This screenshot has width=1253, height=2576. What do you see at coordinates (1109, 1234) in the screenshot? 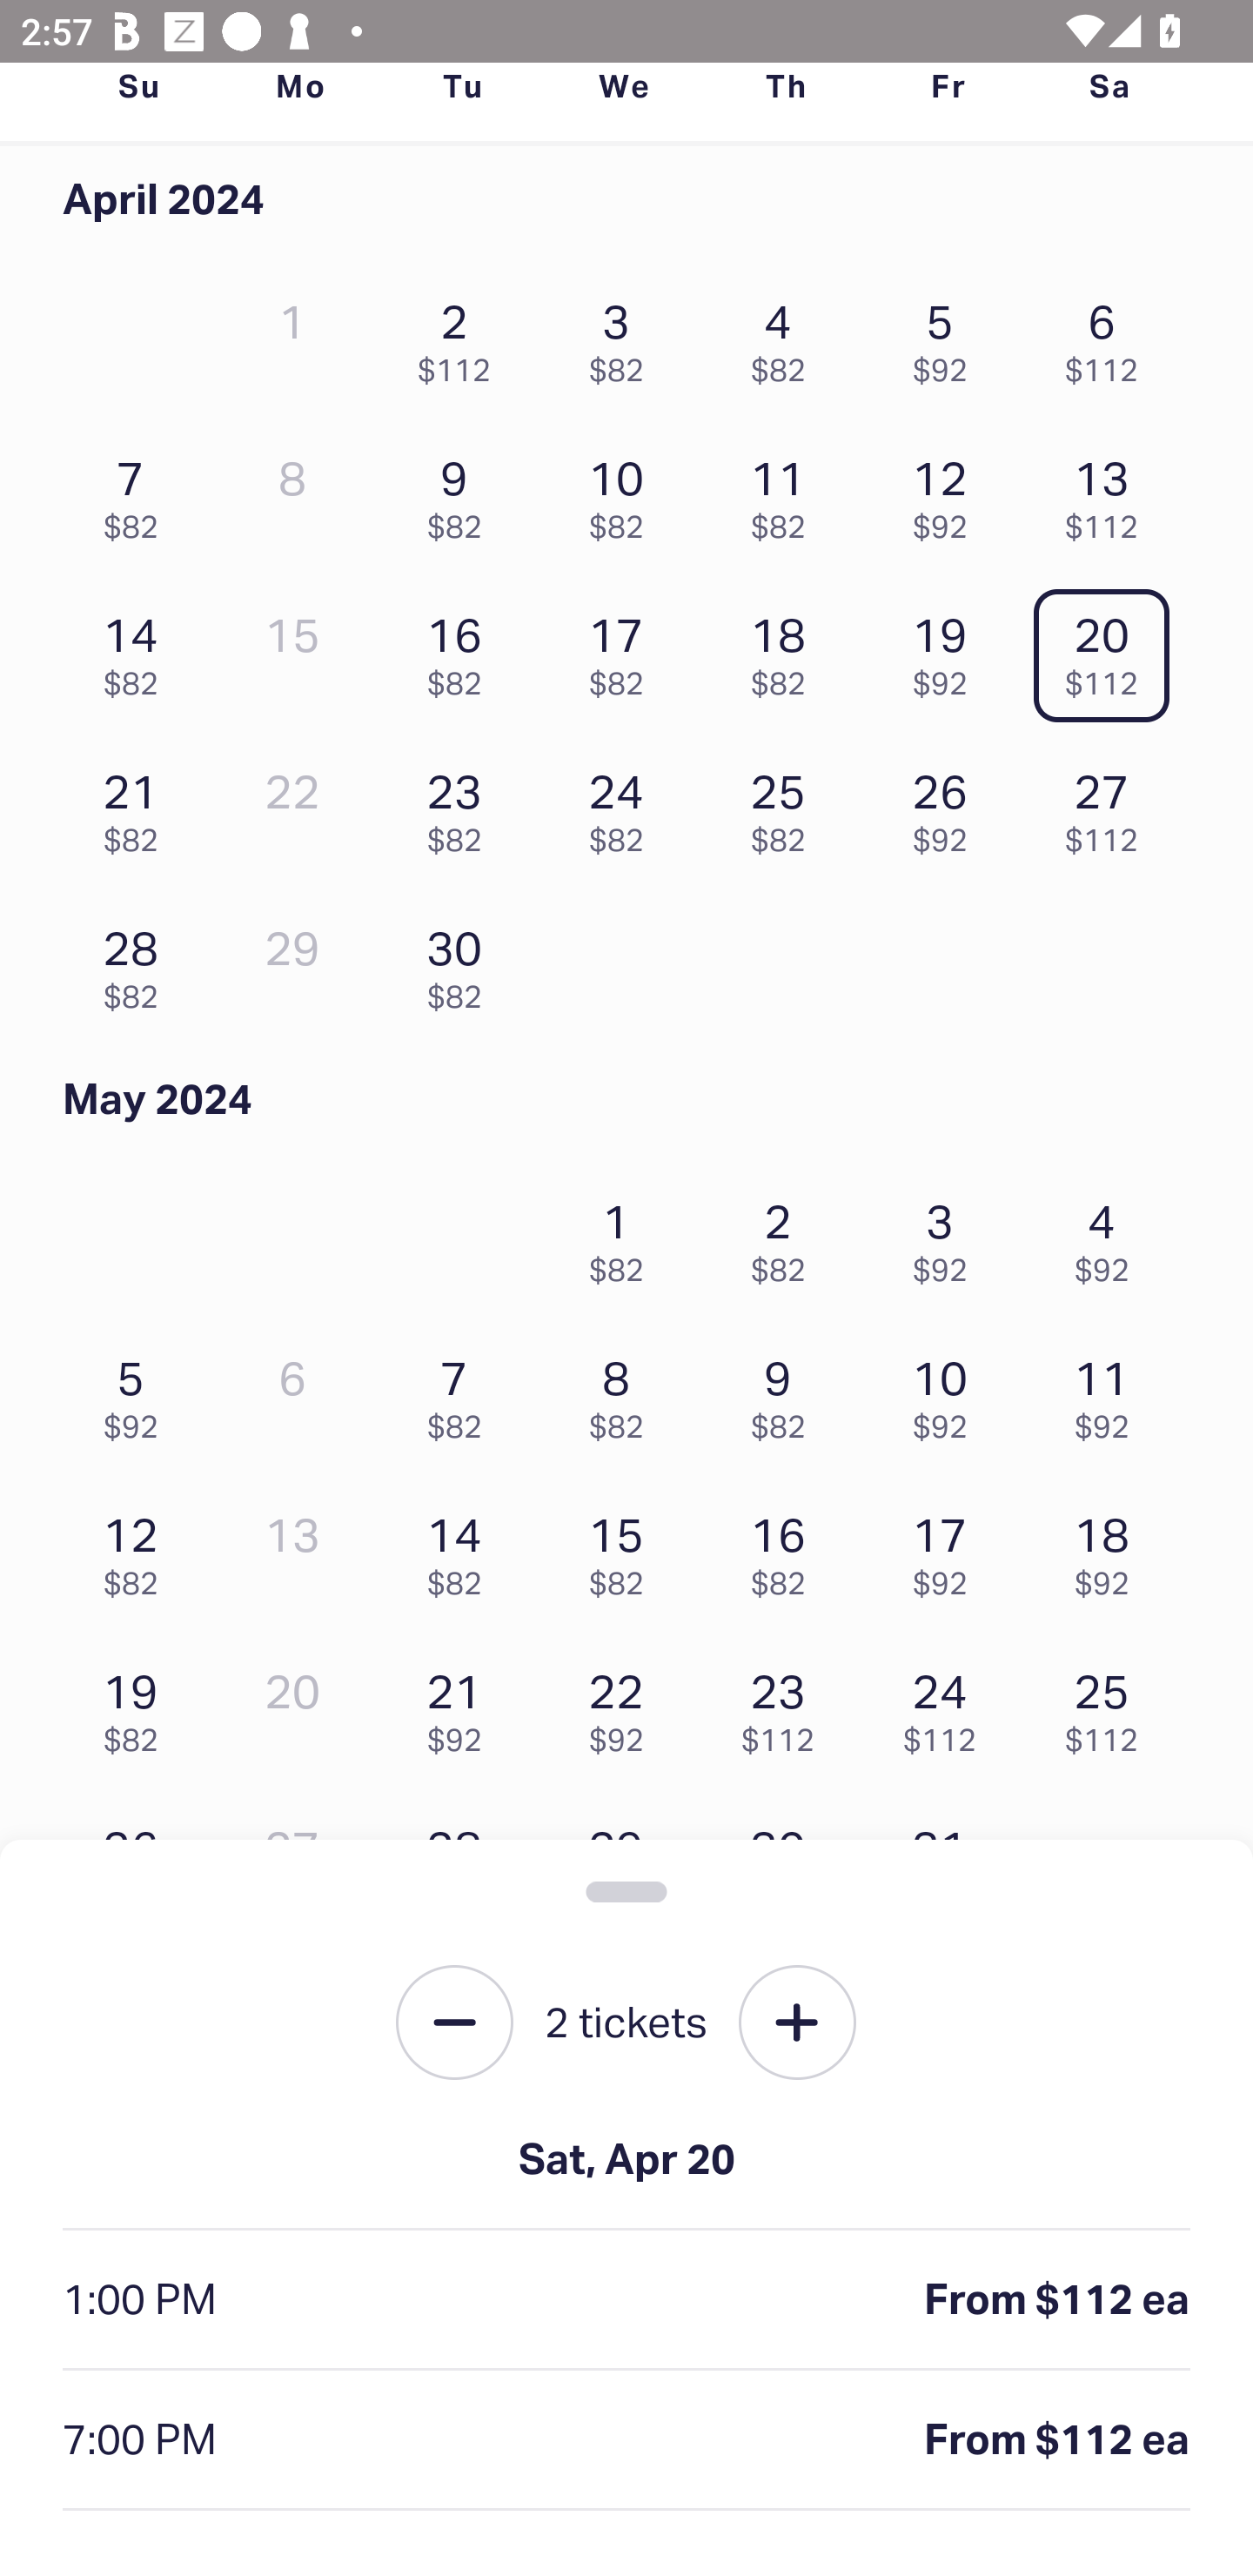
I see `4 $92` at bounding box center [1109, 1234].